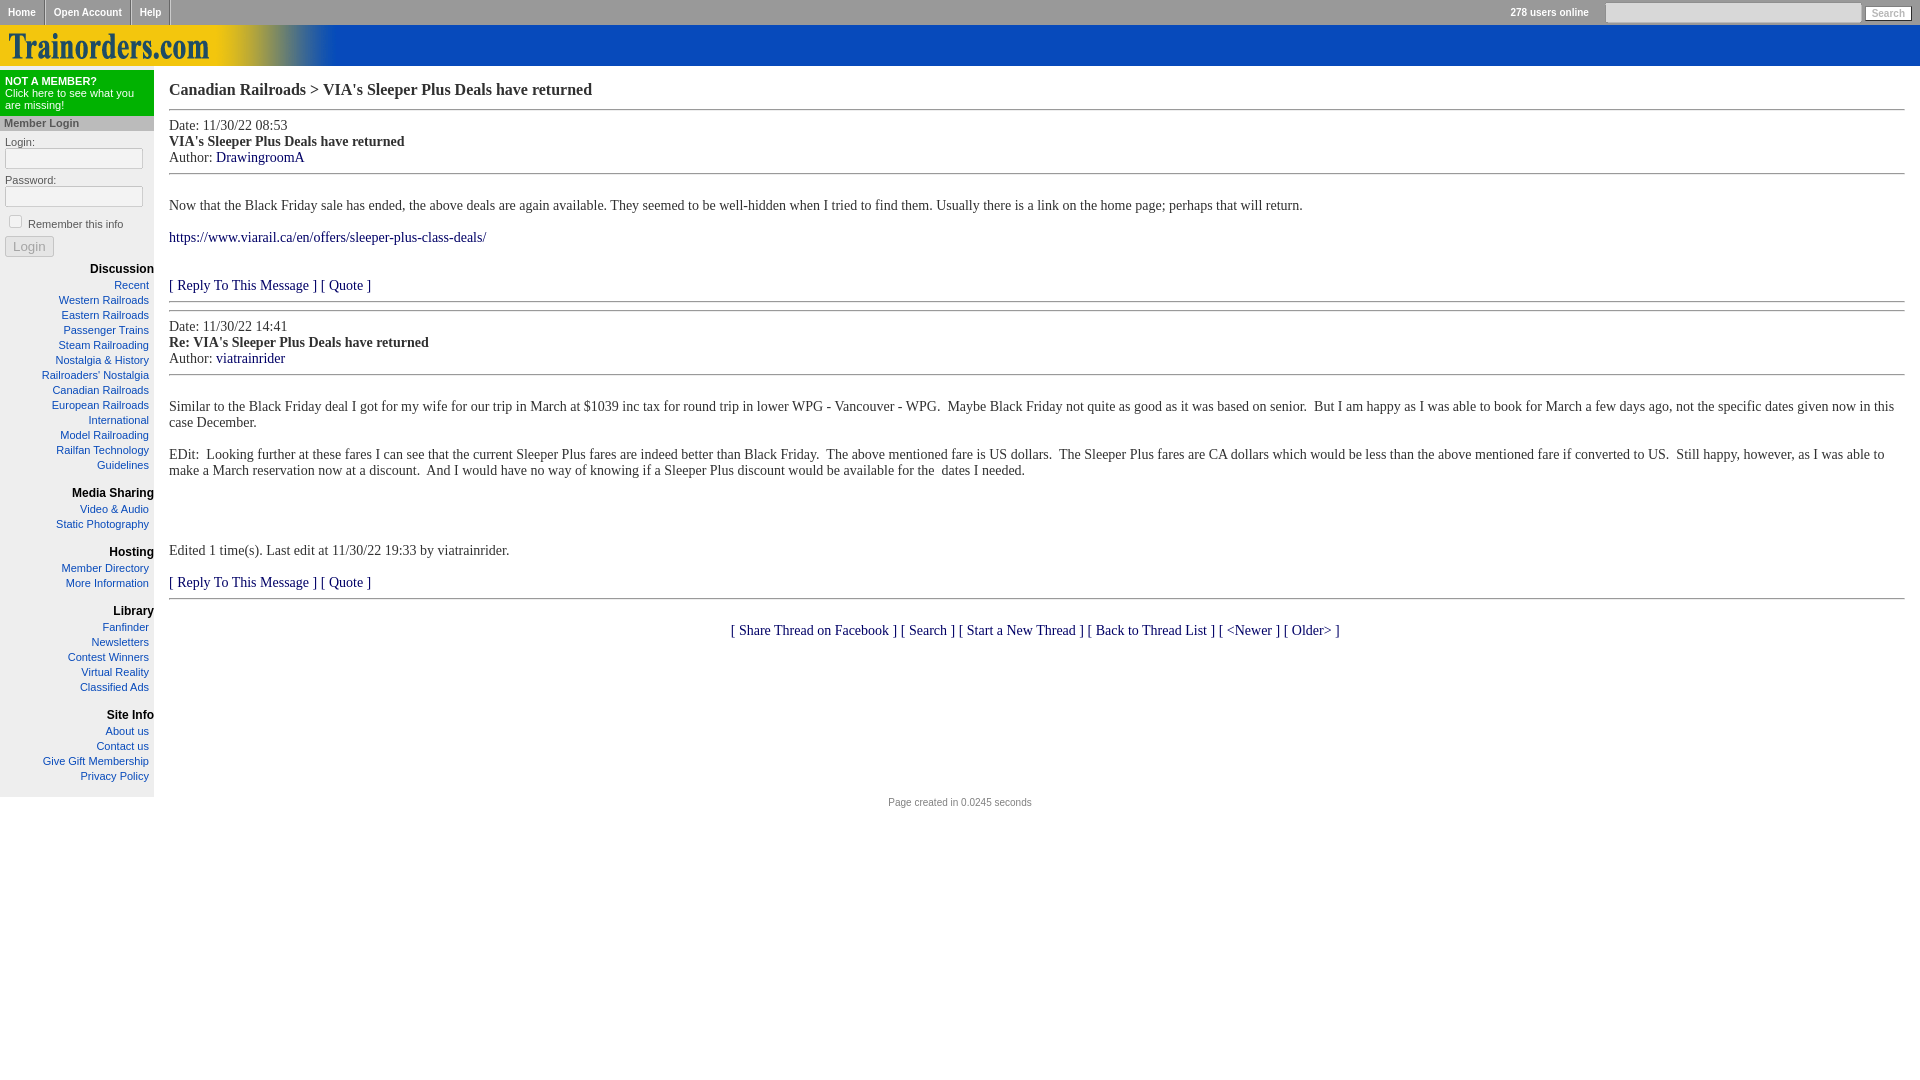  I want to click on Fanfinder, so click(126, 626).